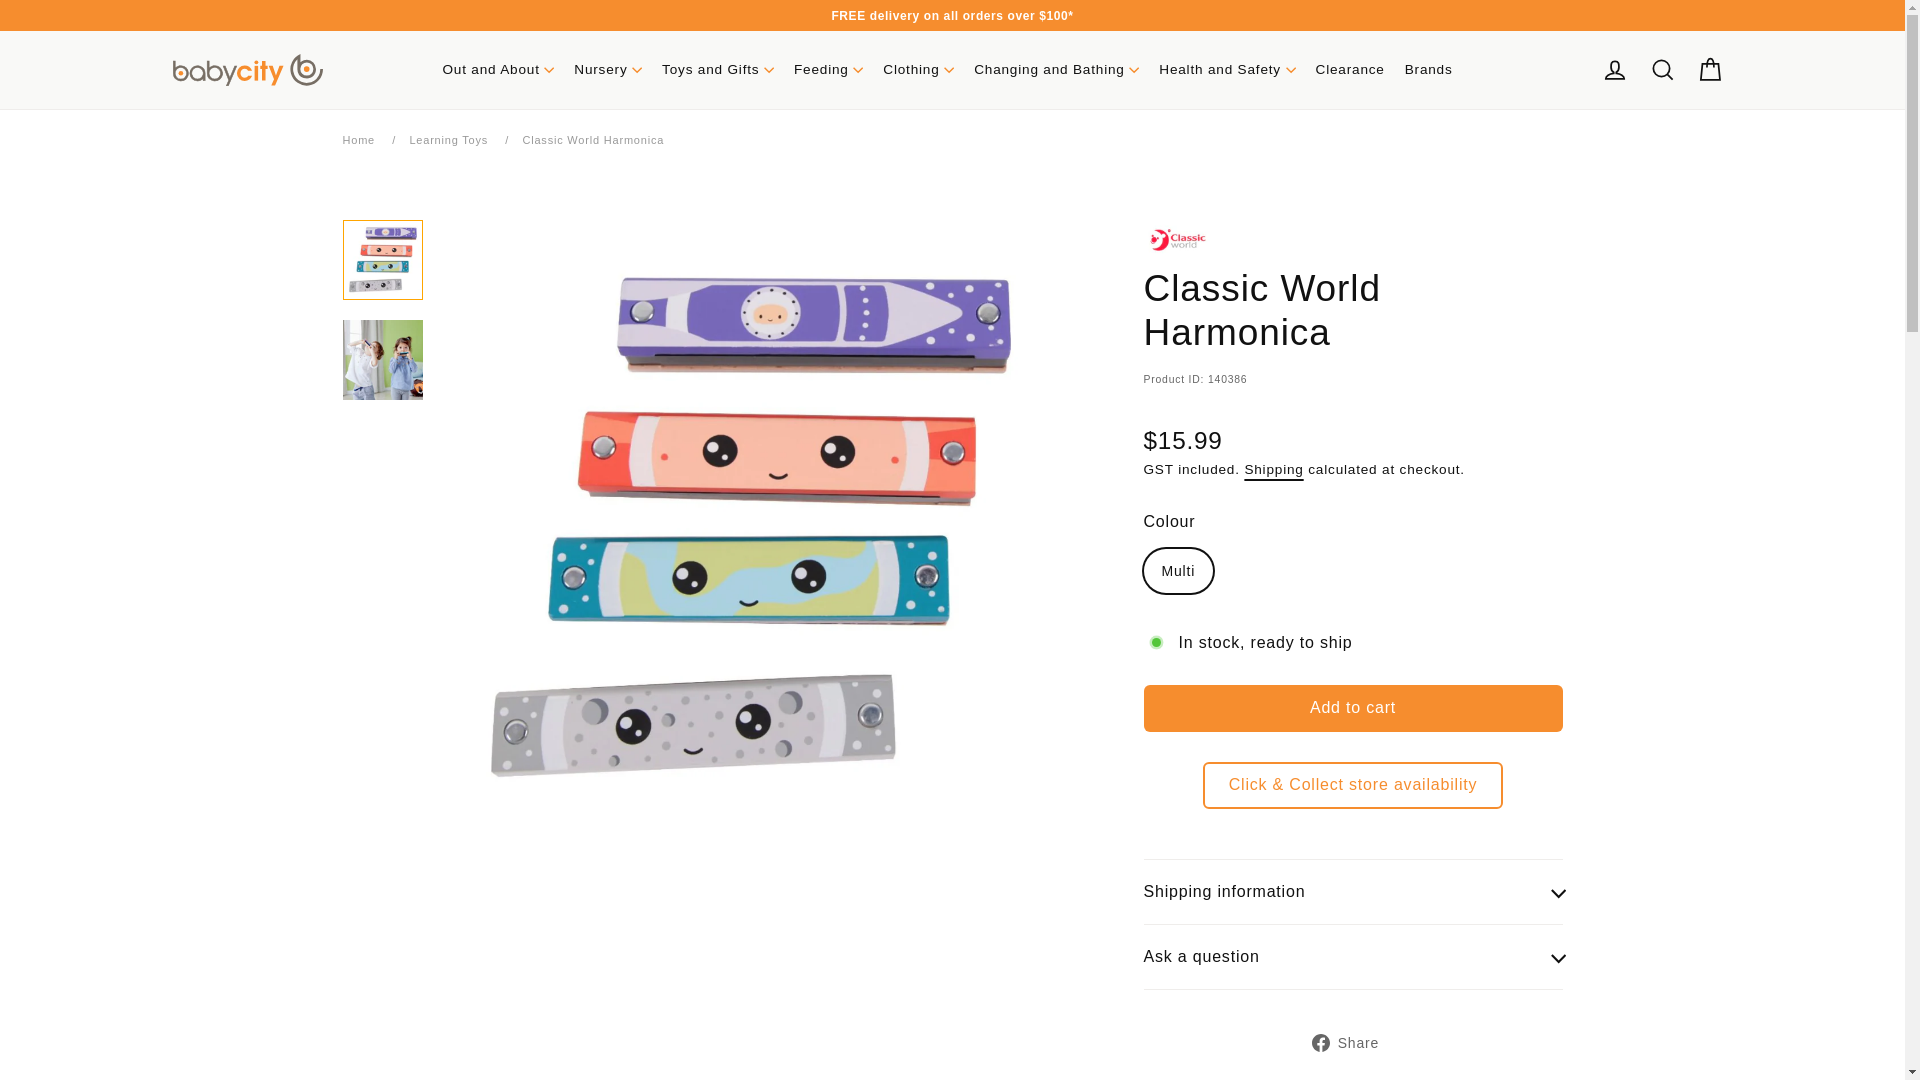 This screenshot has width=1920, height=1080. What do you see at coordinates (1352, 1043) in the screenshot?
I see `Share on Facebook` at bounding box center [1352, 1043].